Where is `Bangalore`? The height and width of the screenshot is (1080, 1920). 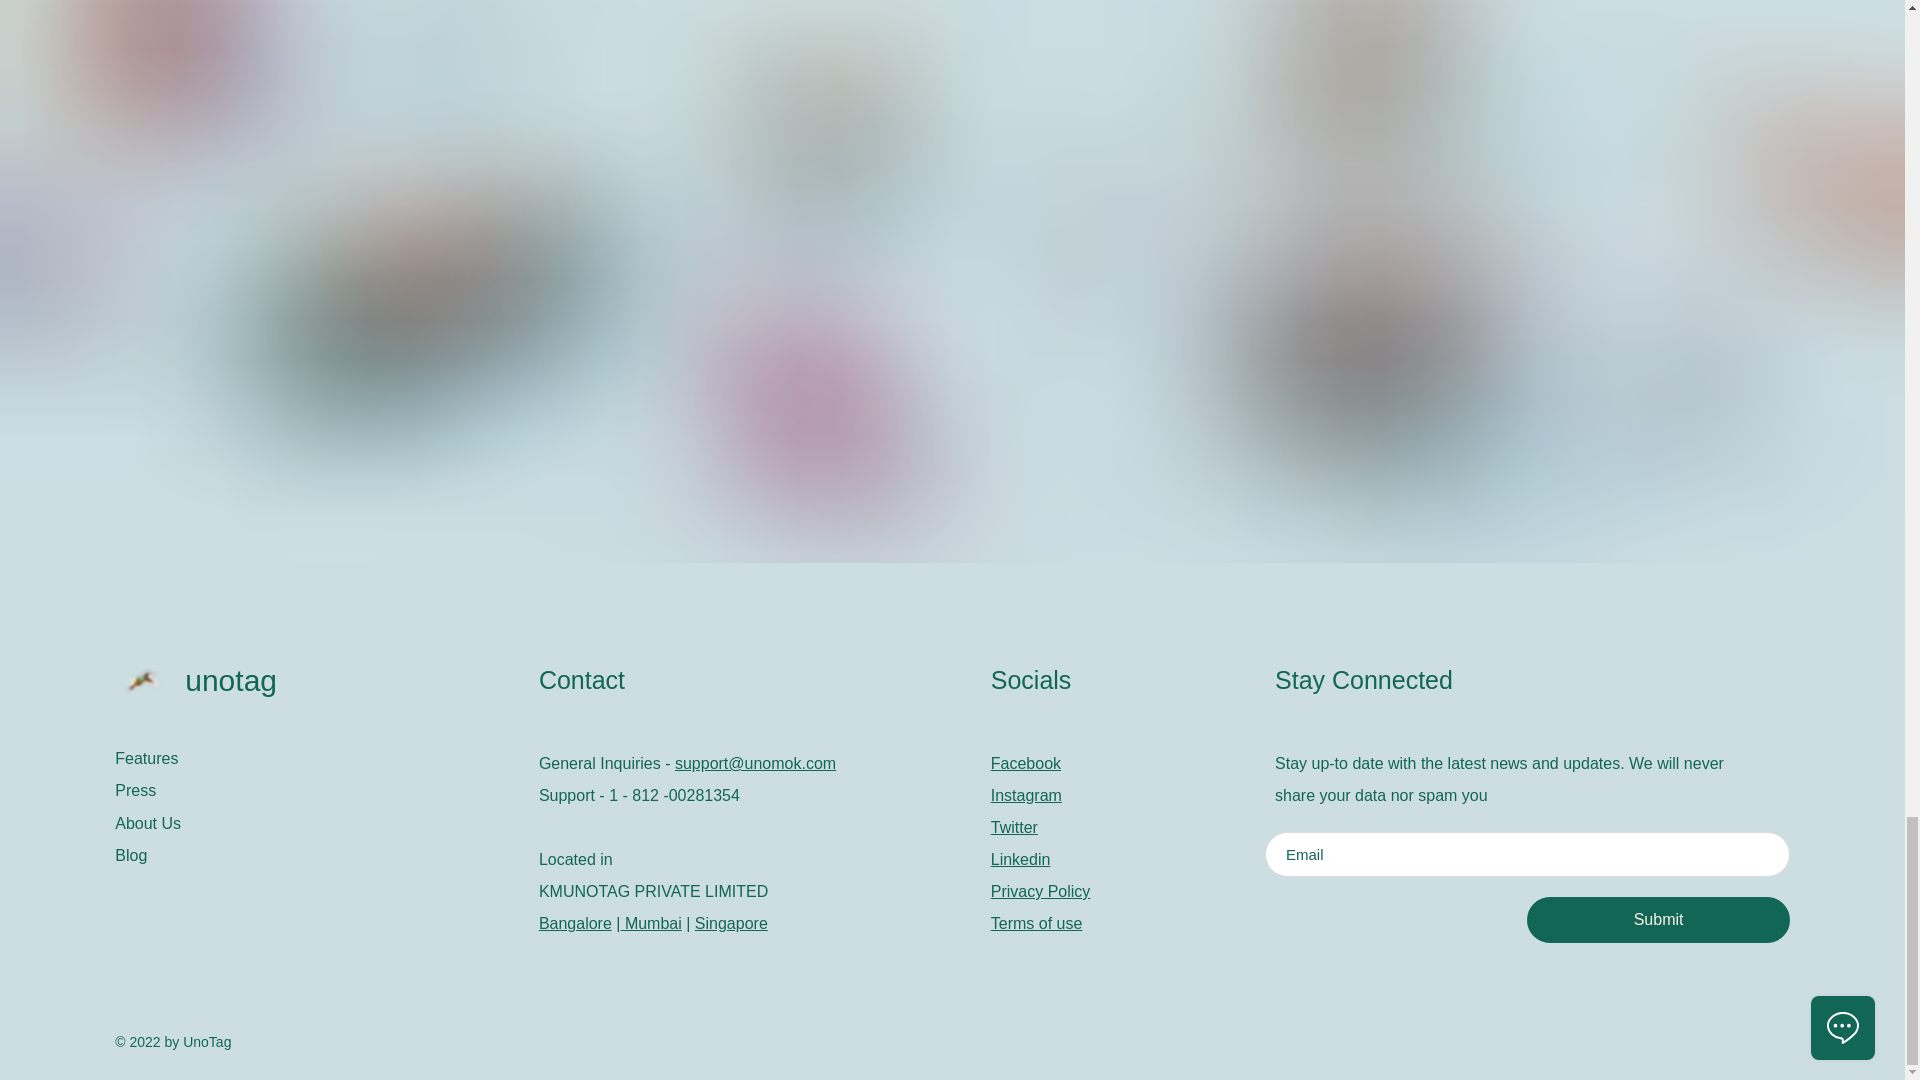
Bangalore is located at coordinates (576, 923).